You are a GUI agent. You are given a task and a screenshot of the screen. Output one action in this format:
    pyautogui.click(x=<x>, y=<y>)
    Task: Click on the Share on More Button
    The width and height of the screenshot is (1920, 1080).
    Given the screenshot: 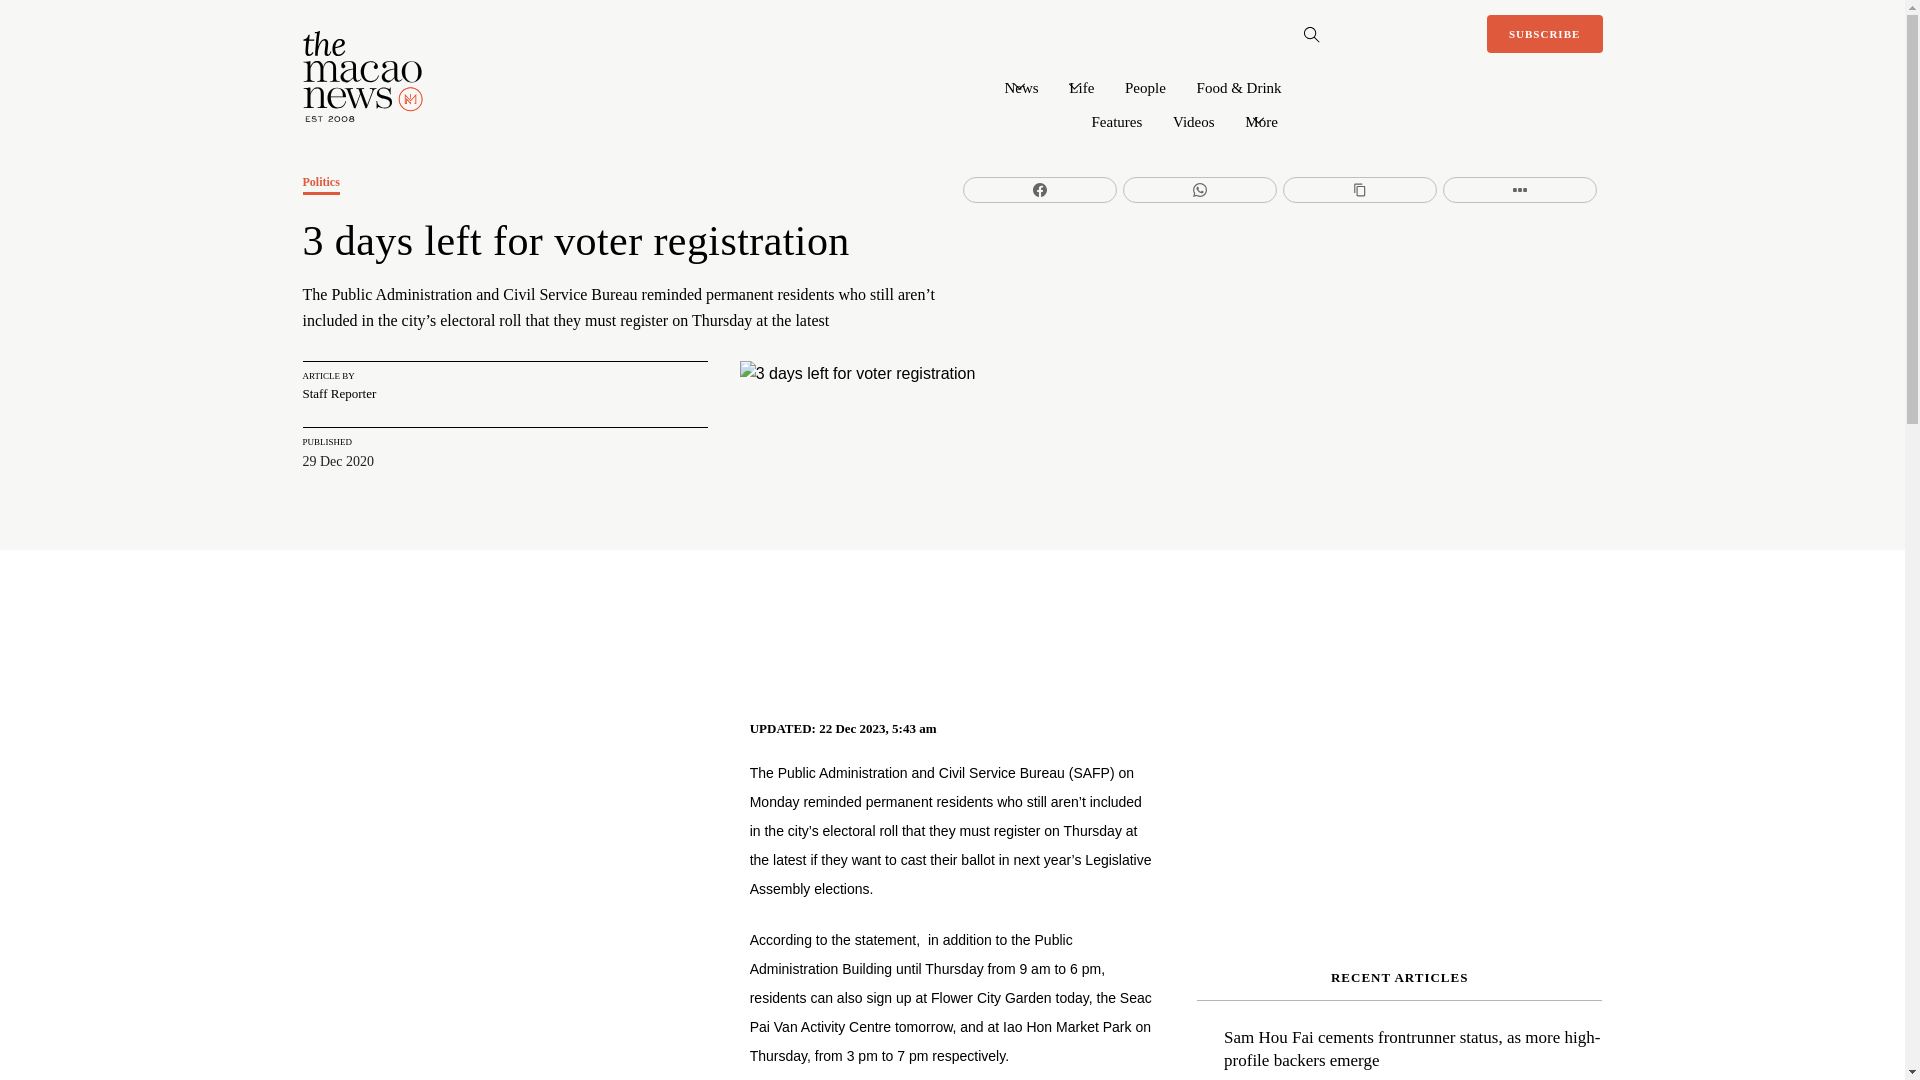 What is the action you would take?
    pyautogui.click(x=1520, y=190)
    